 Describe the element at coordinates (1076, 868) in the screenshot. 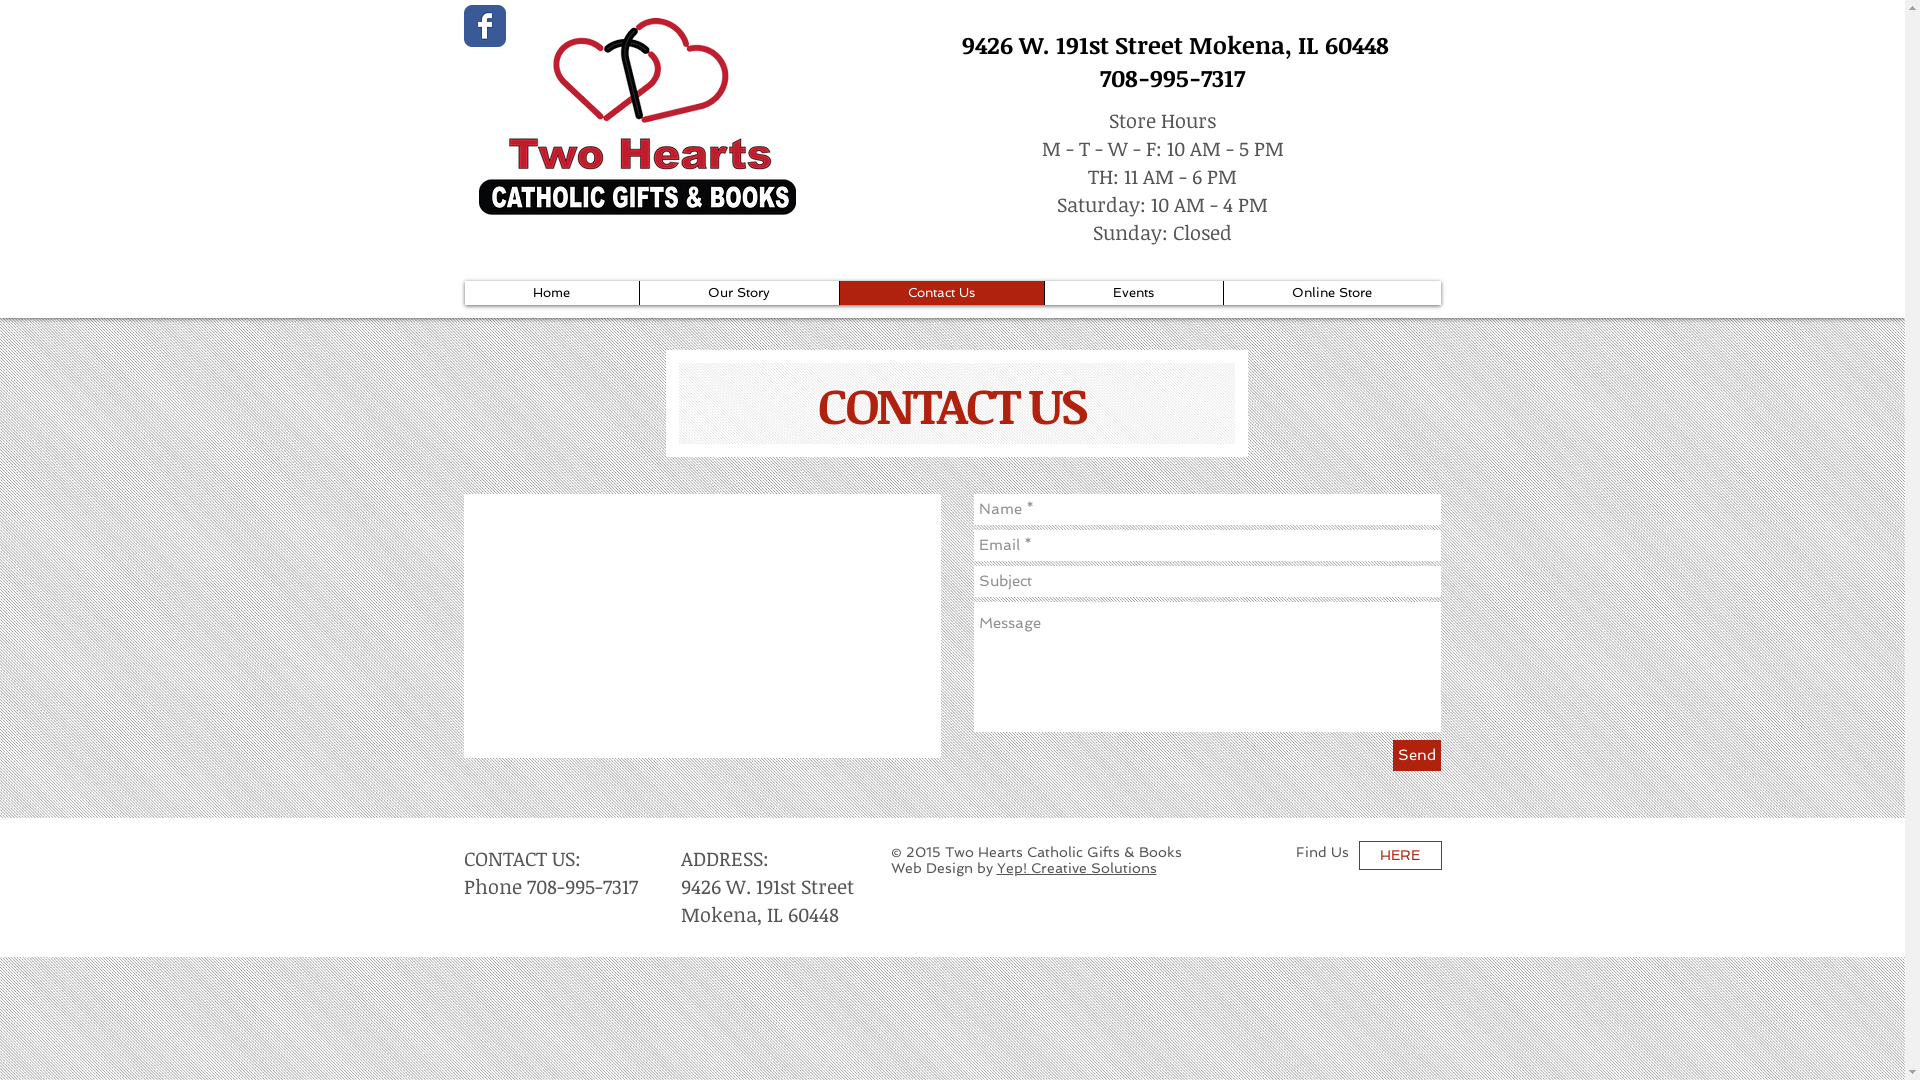

I see `Yep! Creative Solutions` at that location.